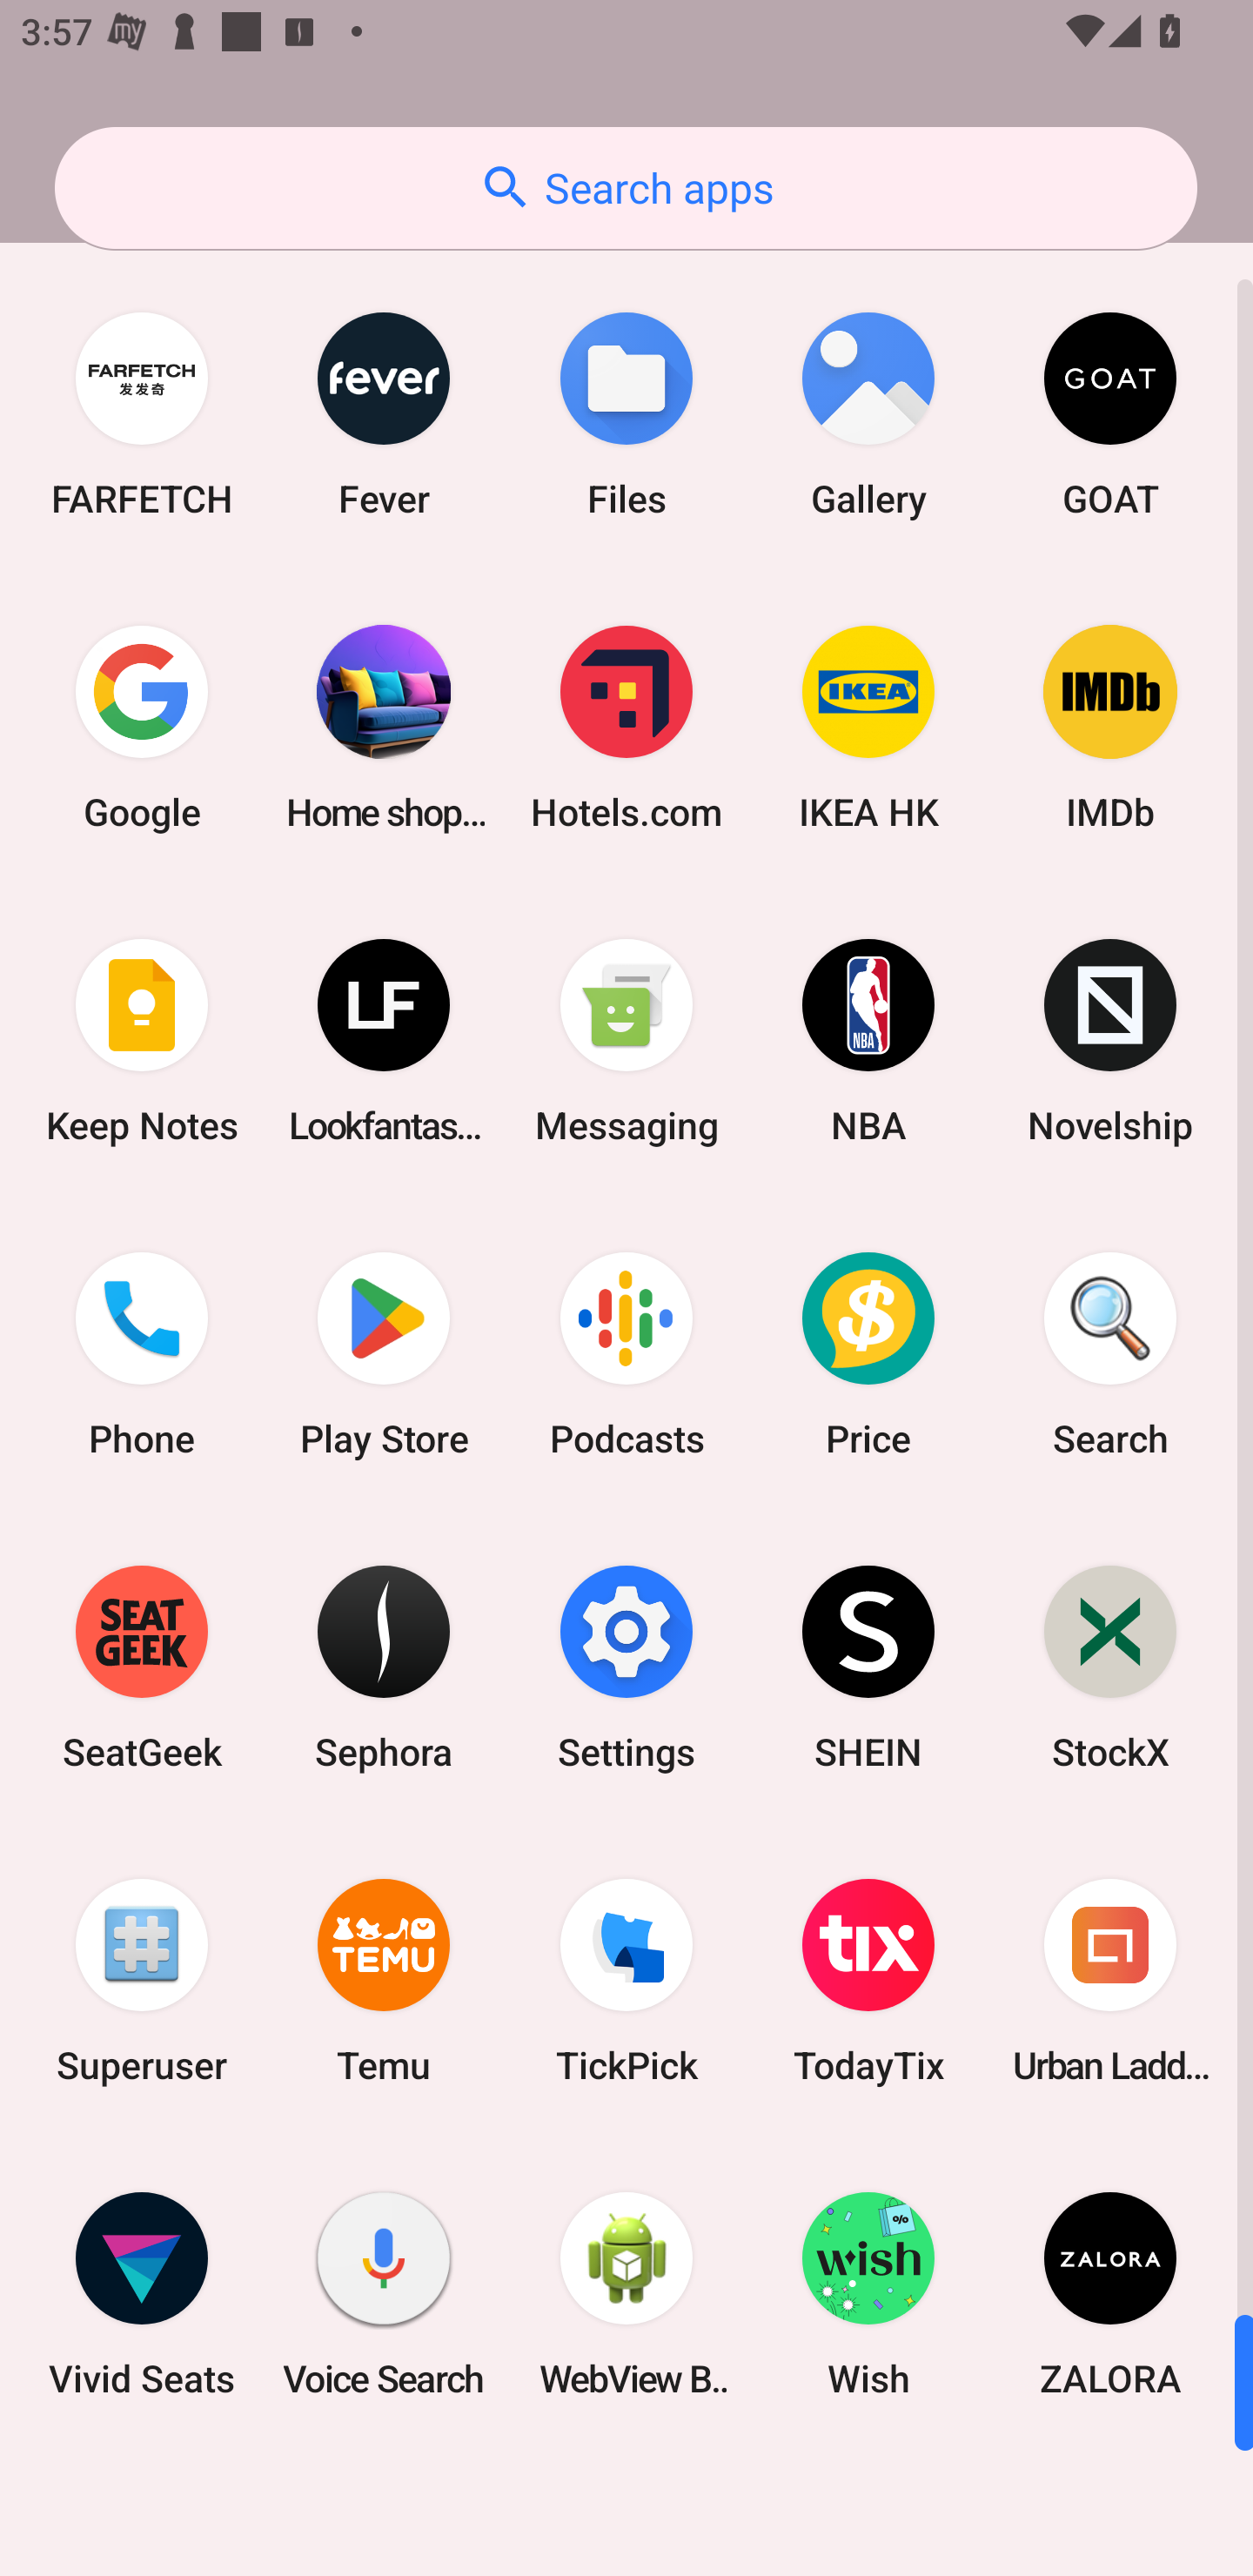  I want to click on Files, so click(626, 414).